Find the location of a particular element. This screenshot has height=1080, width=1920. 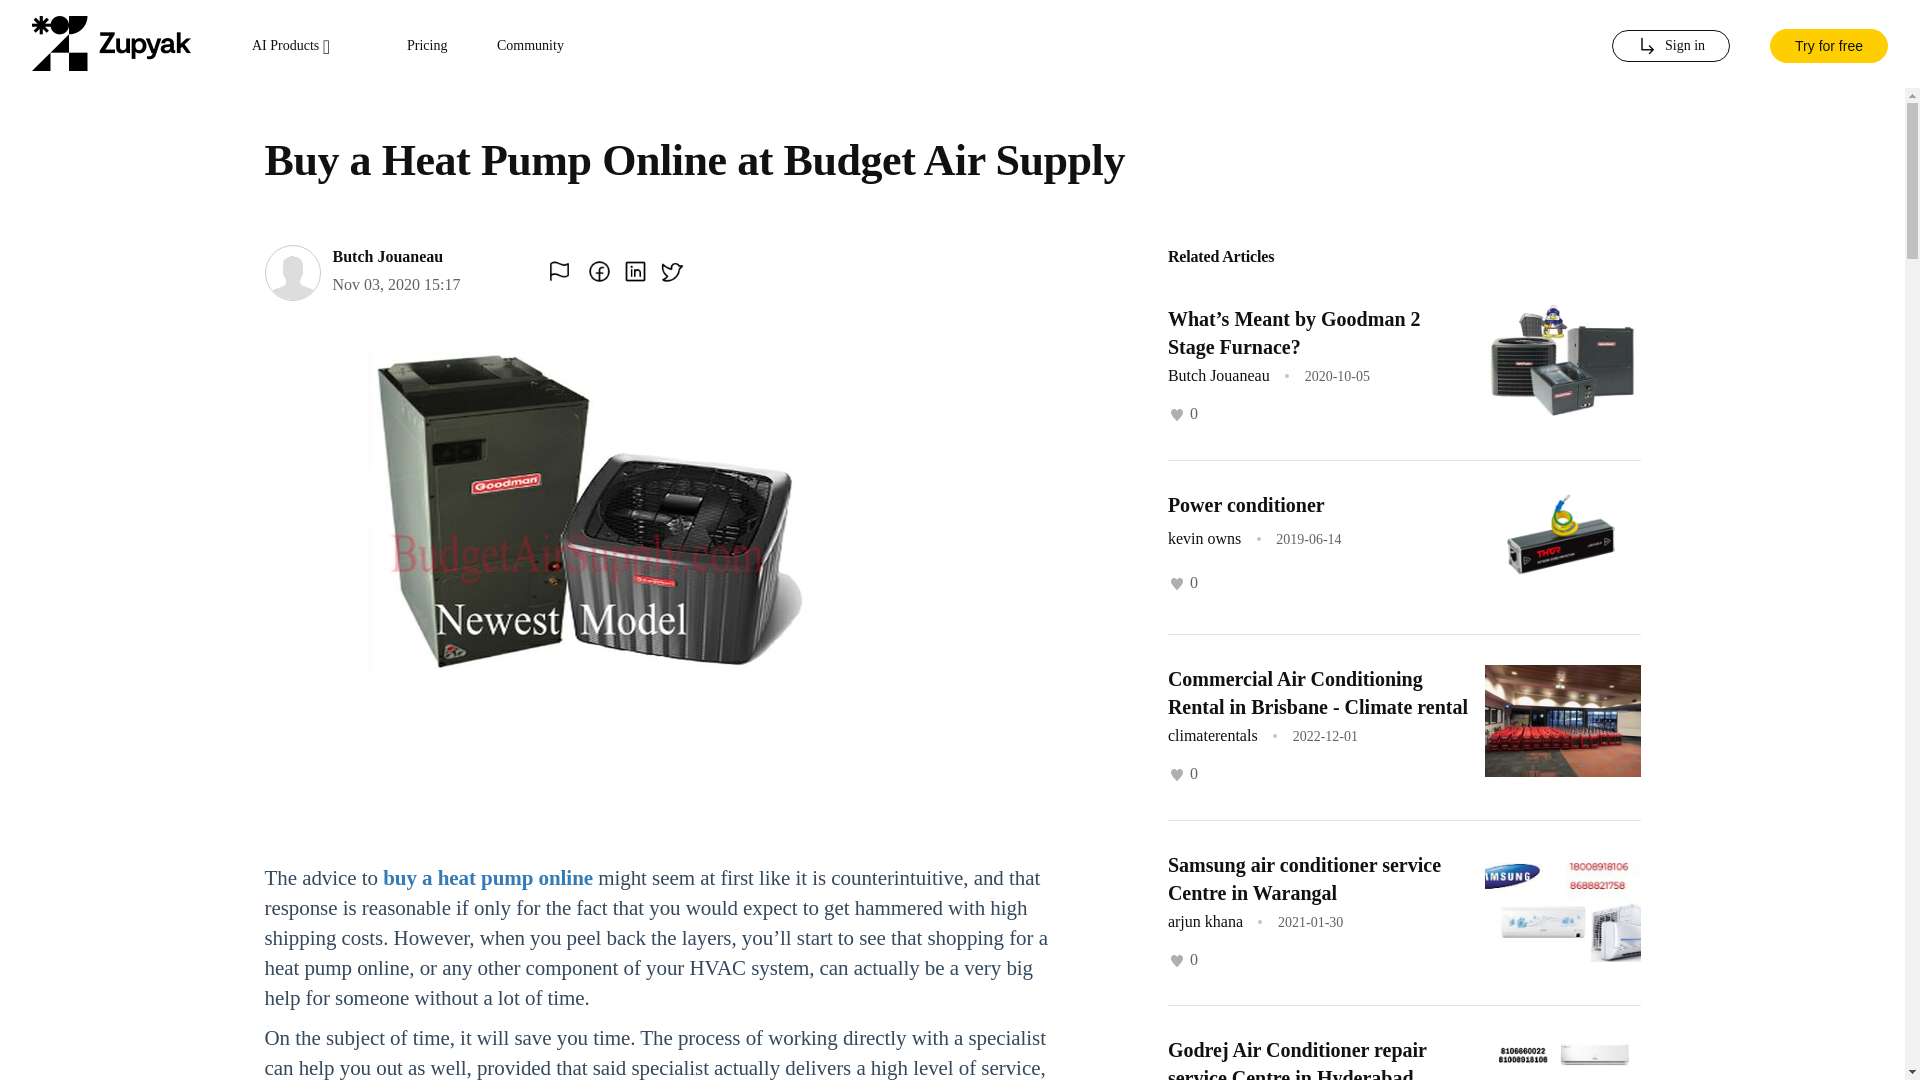

Power conditioner is located at coordinates (1246, 504).